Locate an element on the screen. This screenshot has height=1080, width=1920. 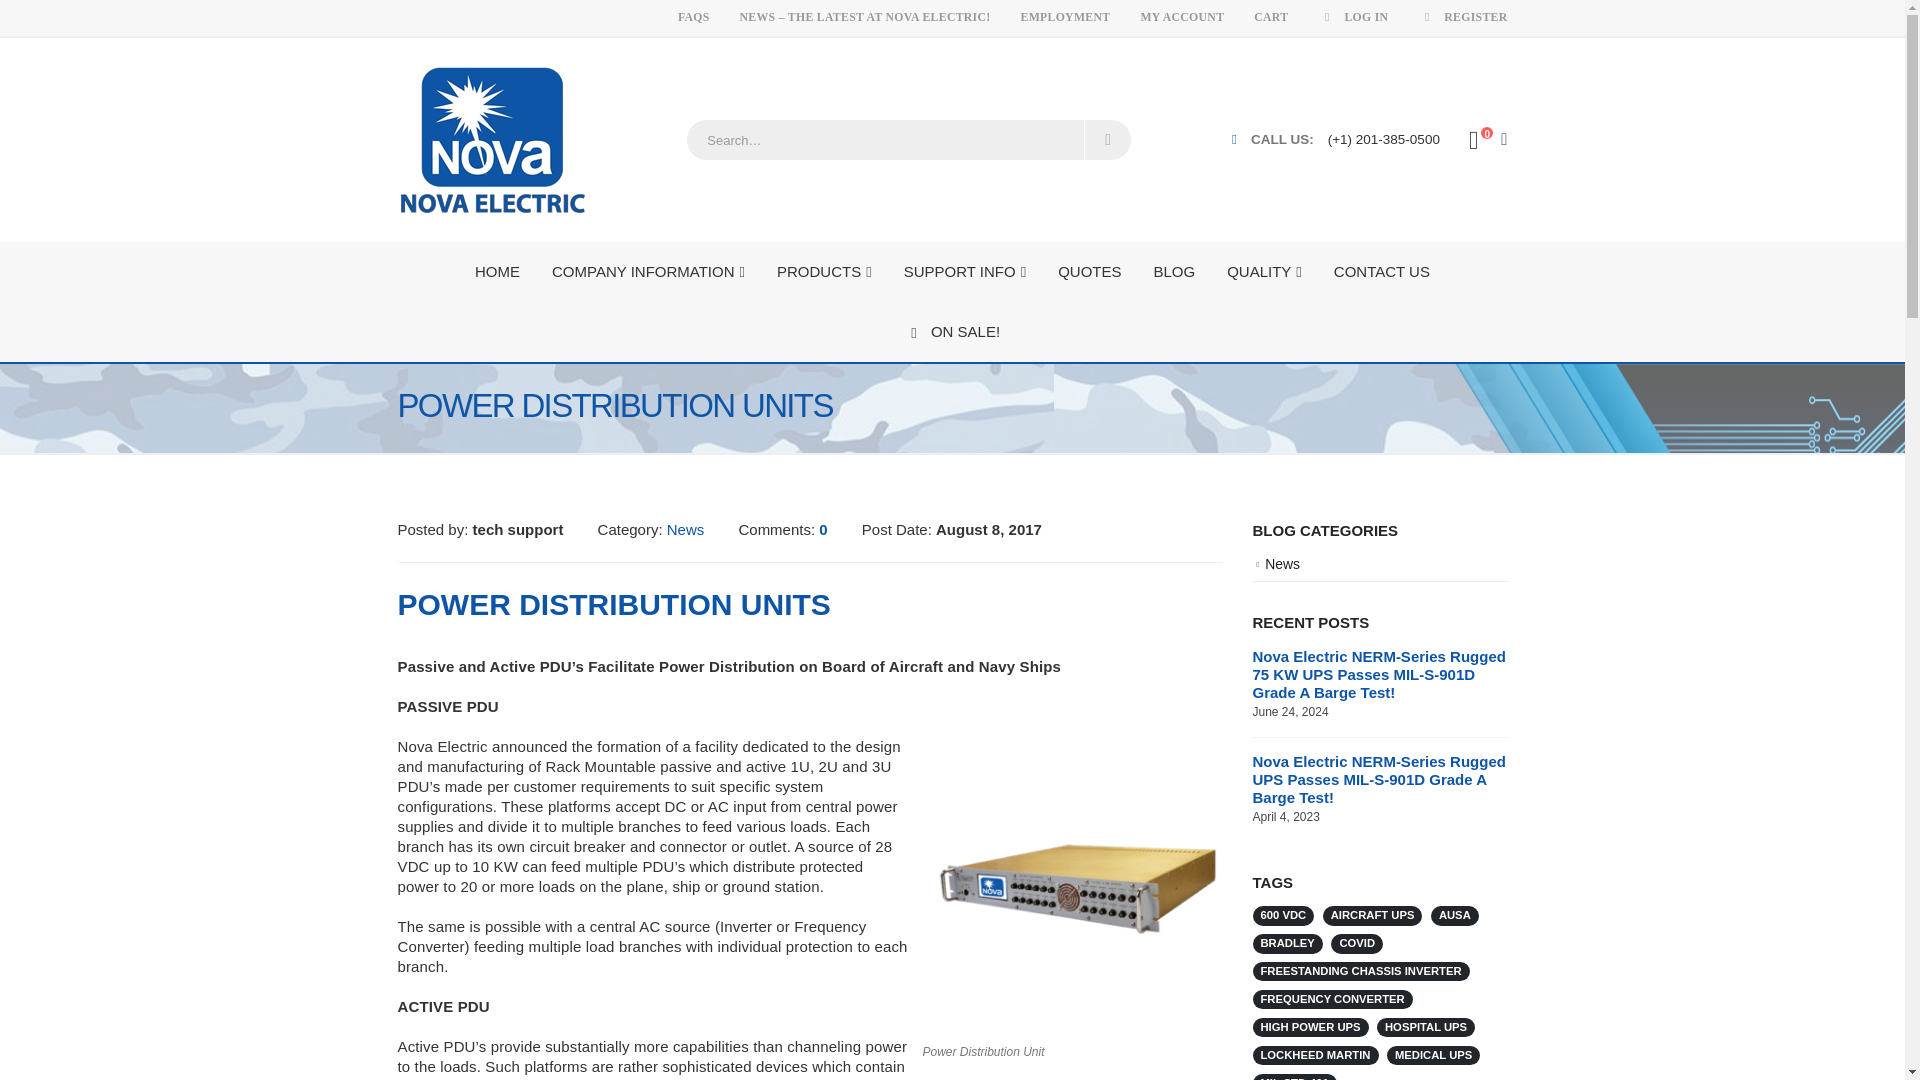
FAQS is located at coordinates (694, 18).